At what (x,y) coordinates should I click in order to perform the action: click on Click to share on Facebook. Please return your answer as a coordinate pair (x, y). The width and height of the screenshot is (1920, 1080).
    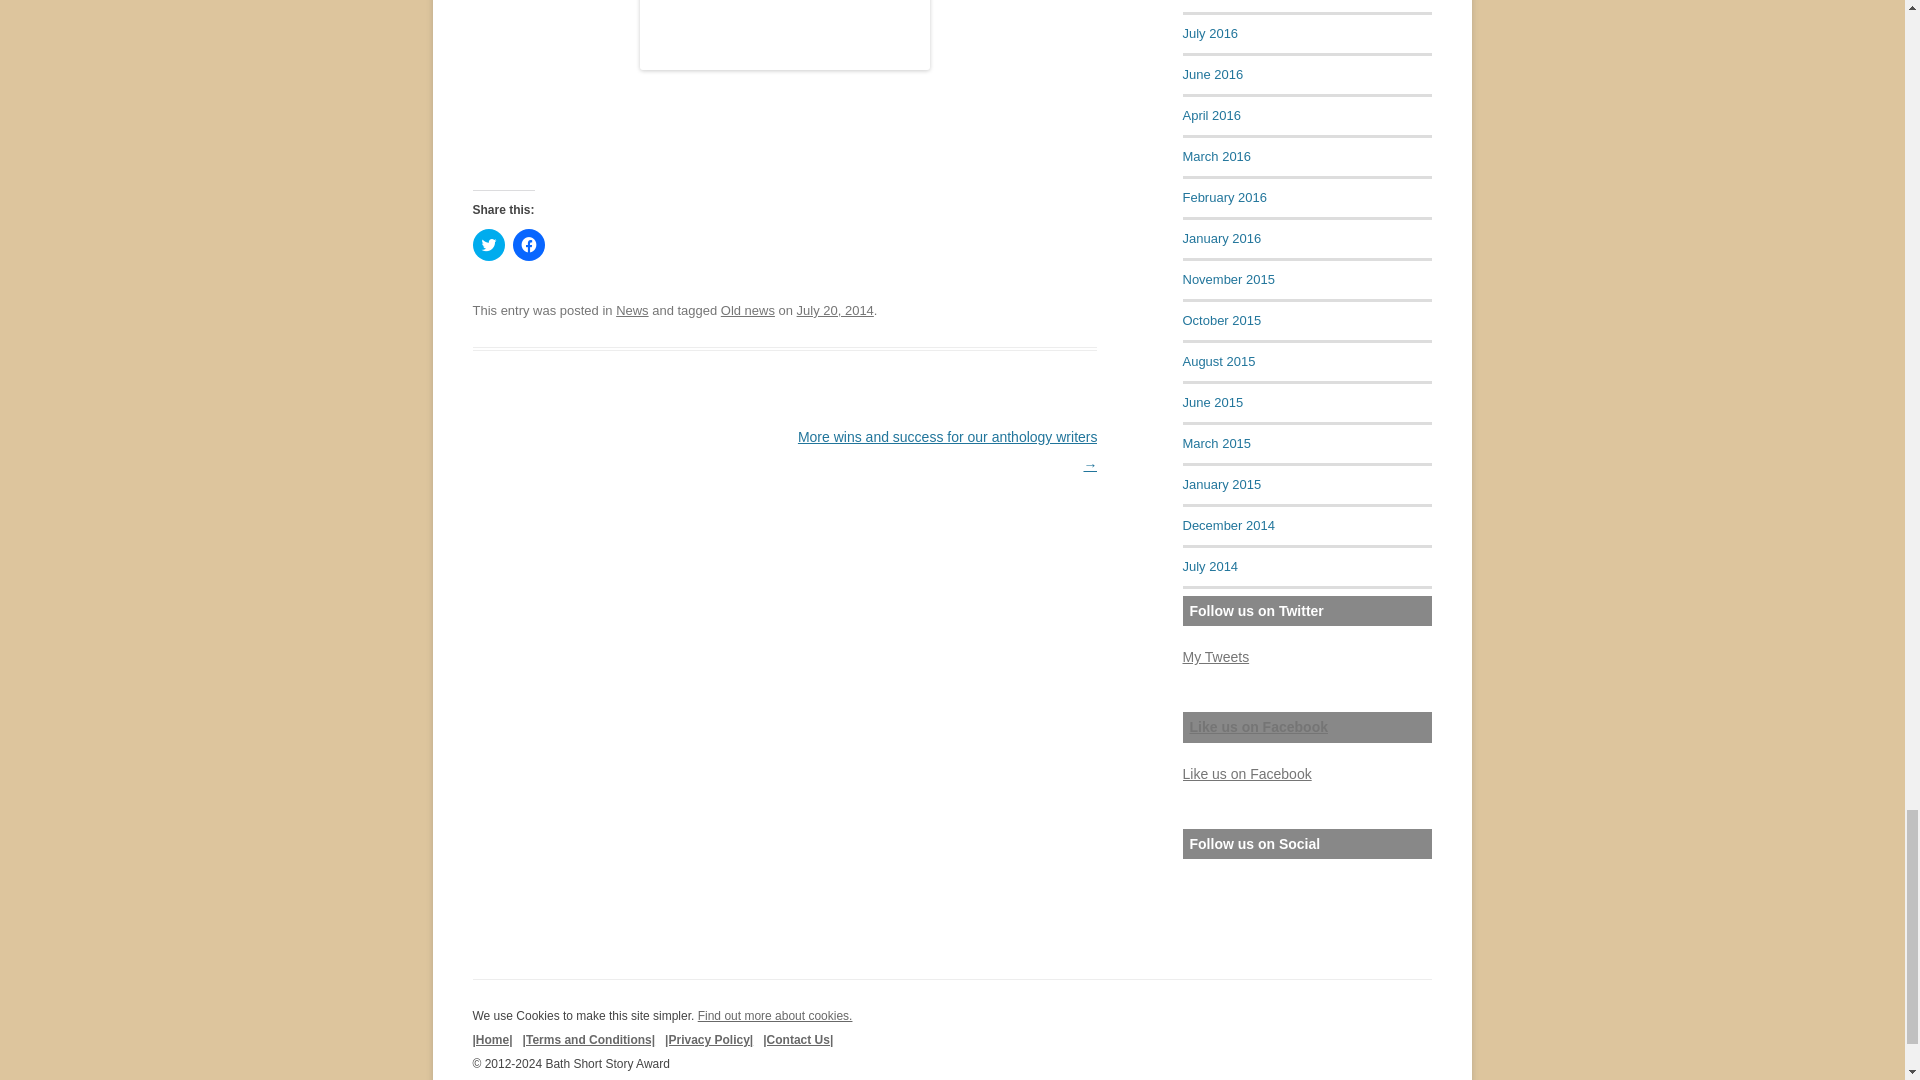
    Looking at the image, I should click on (528, 244).